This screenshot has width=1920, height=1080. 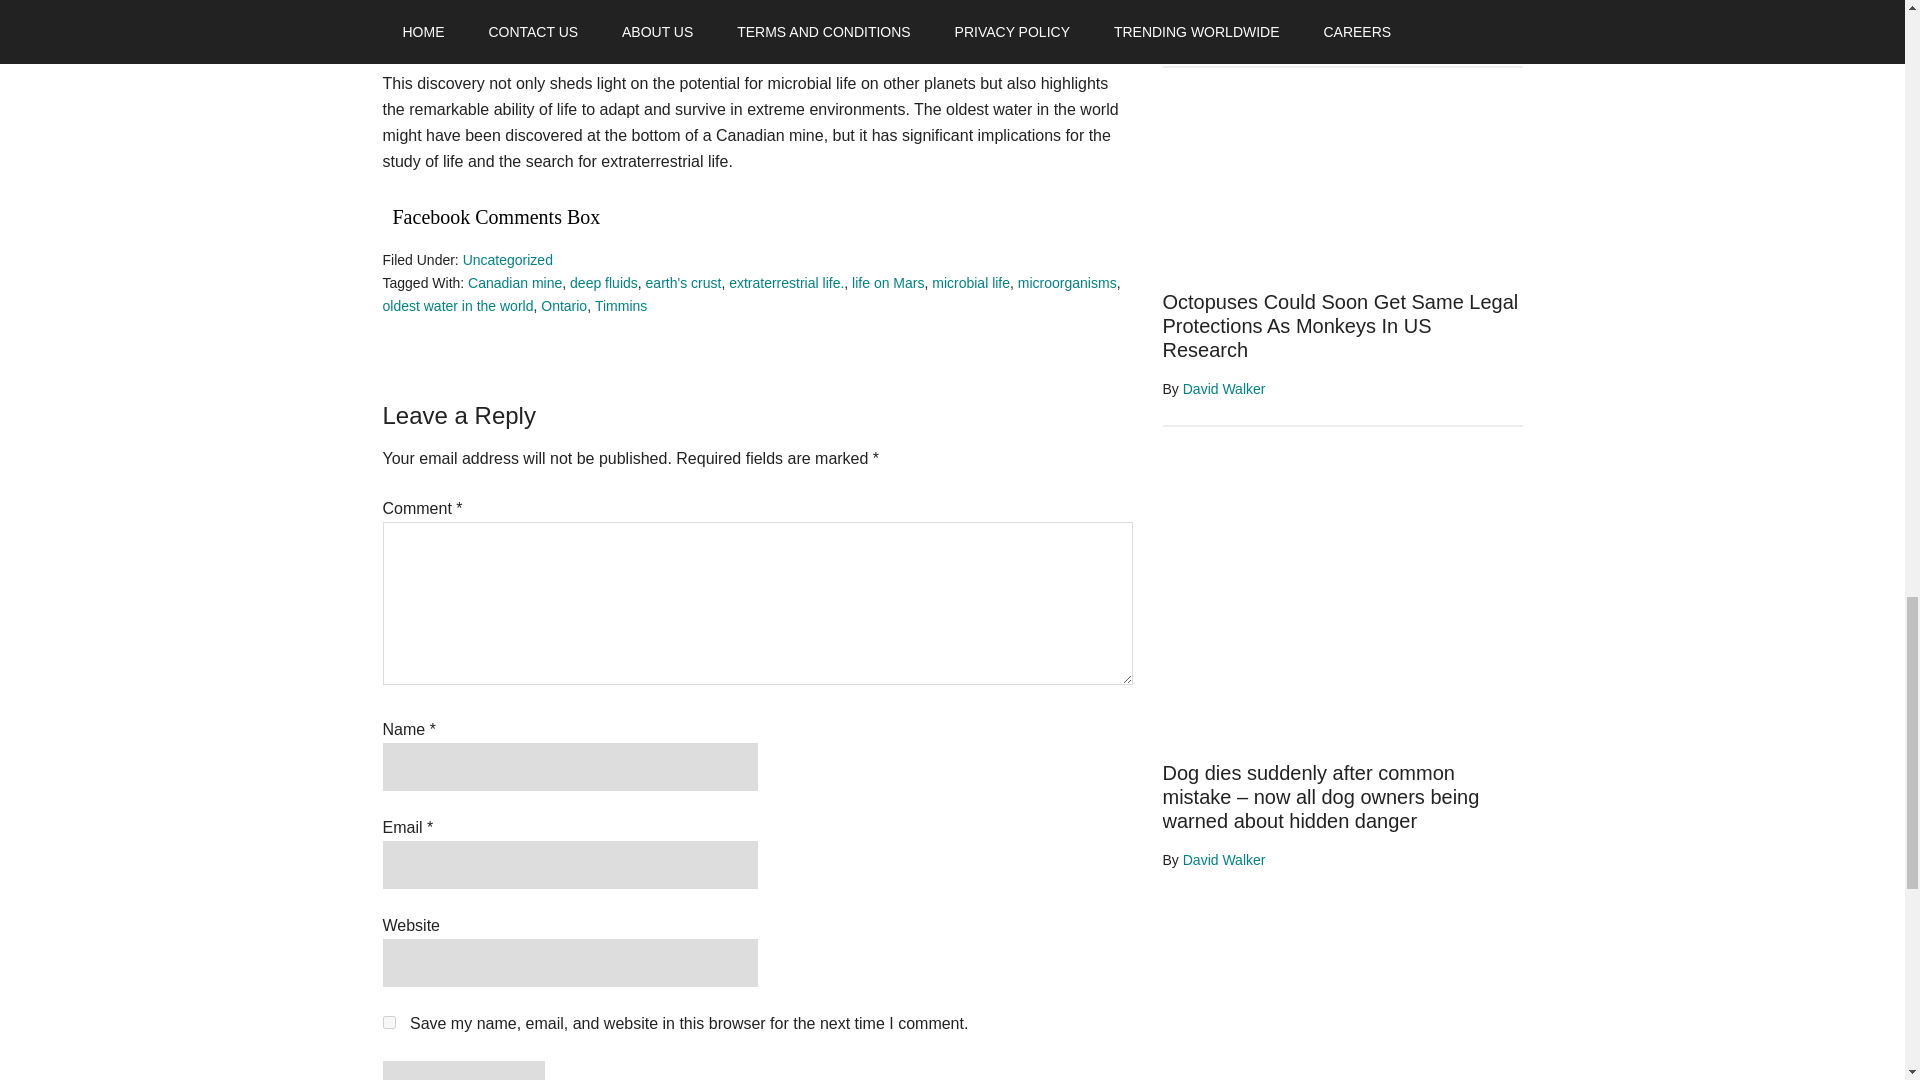 What do you see at coordinates (970, 282) in the screenshot?
I see `microbial life` at bounding box center [970, 282].